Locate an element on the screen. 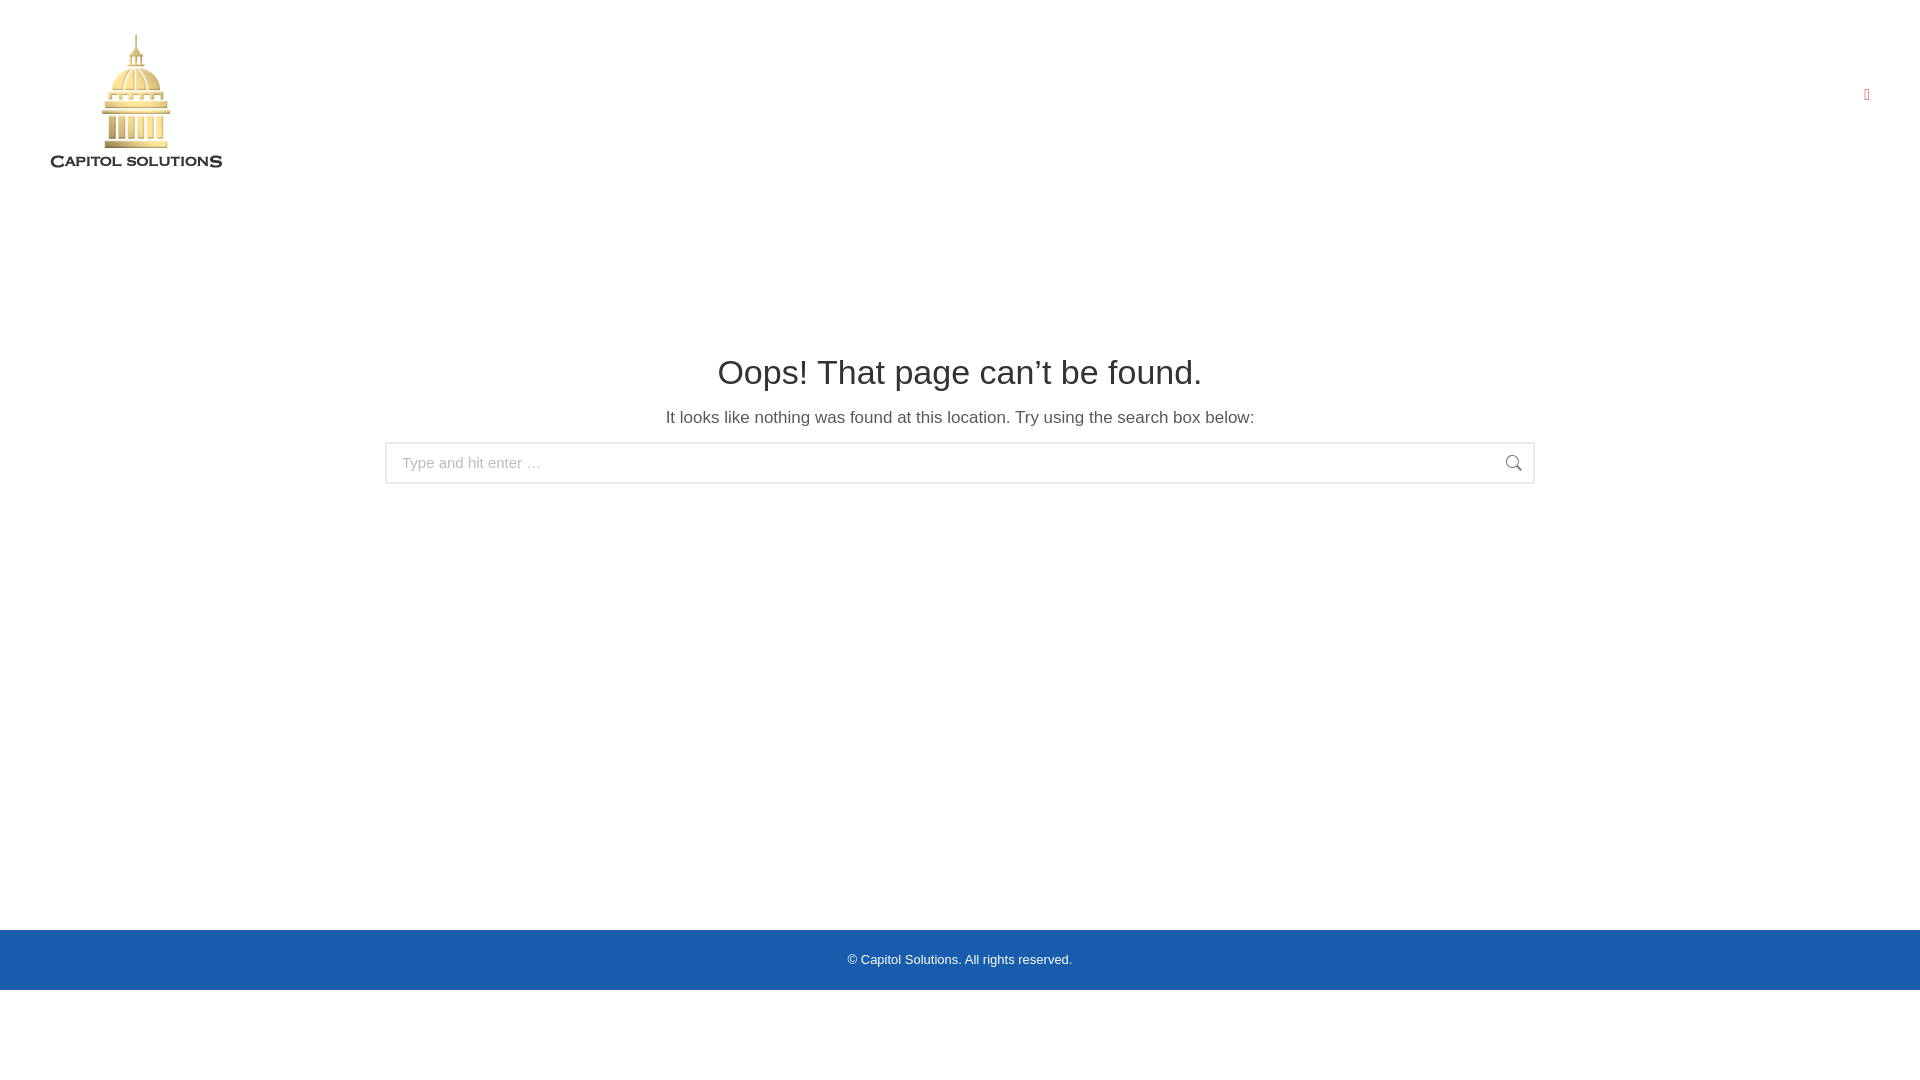 The image size is (1920, 1080). CLIENTS is located at coordinates (1034, 95).